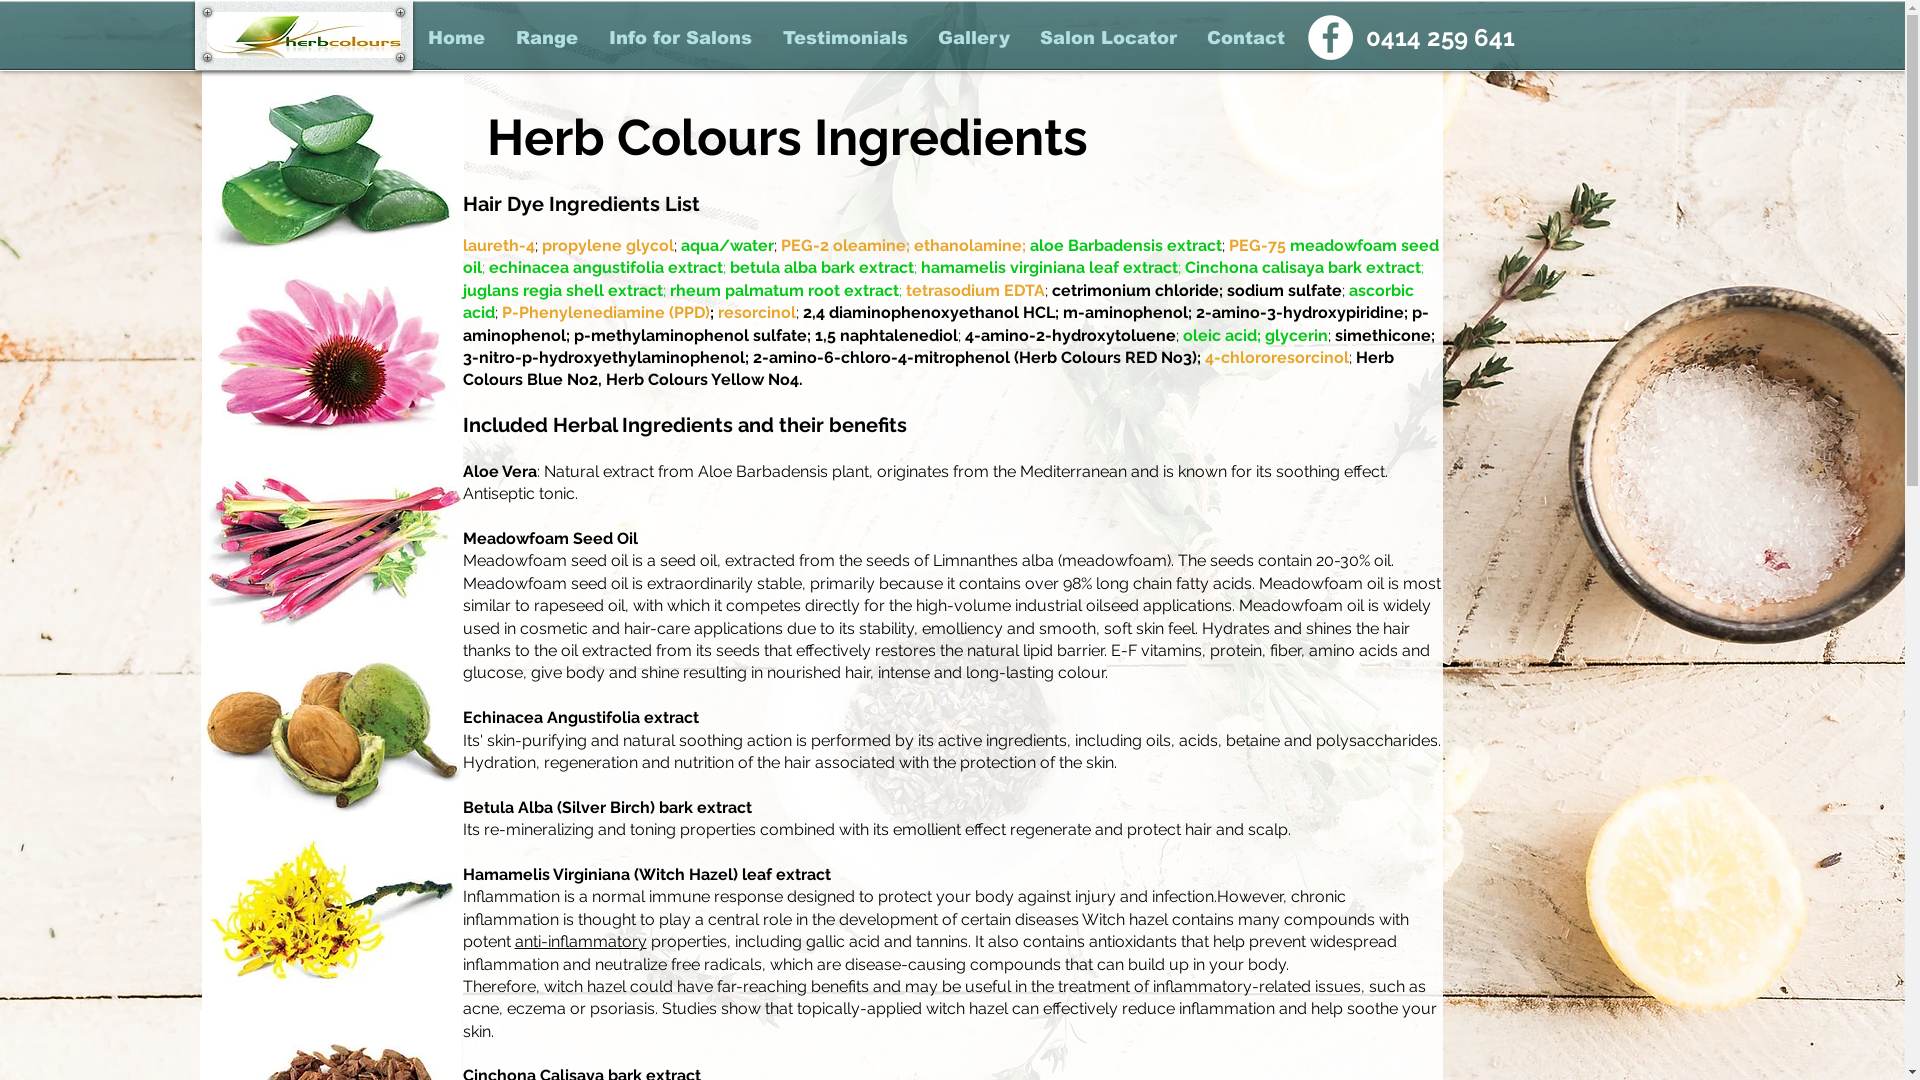 The image size is (1920, 1080). I want to click on Salon Locator, so click(1108, 38).